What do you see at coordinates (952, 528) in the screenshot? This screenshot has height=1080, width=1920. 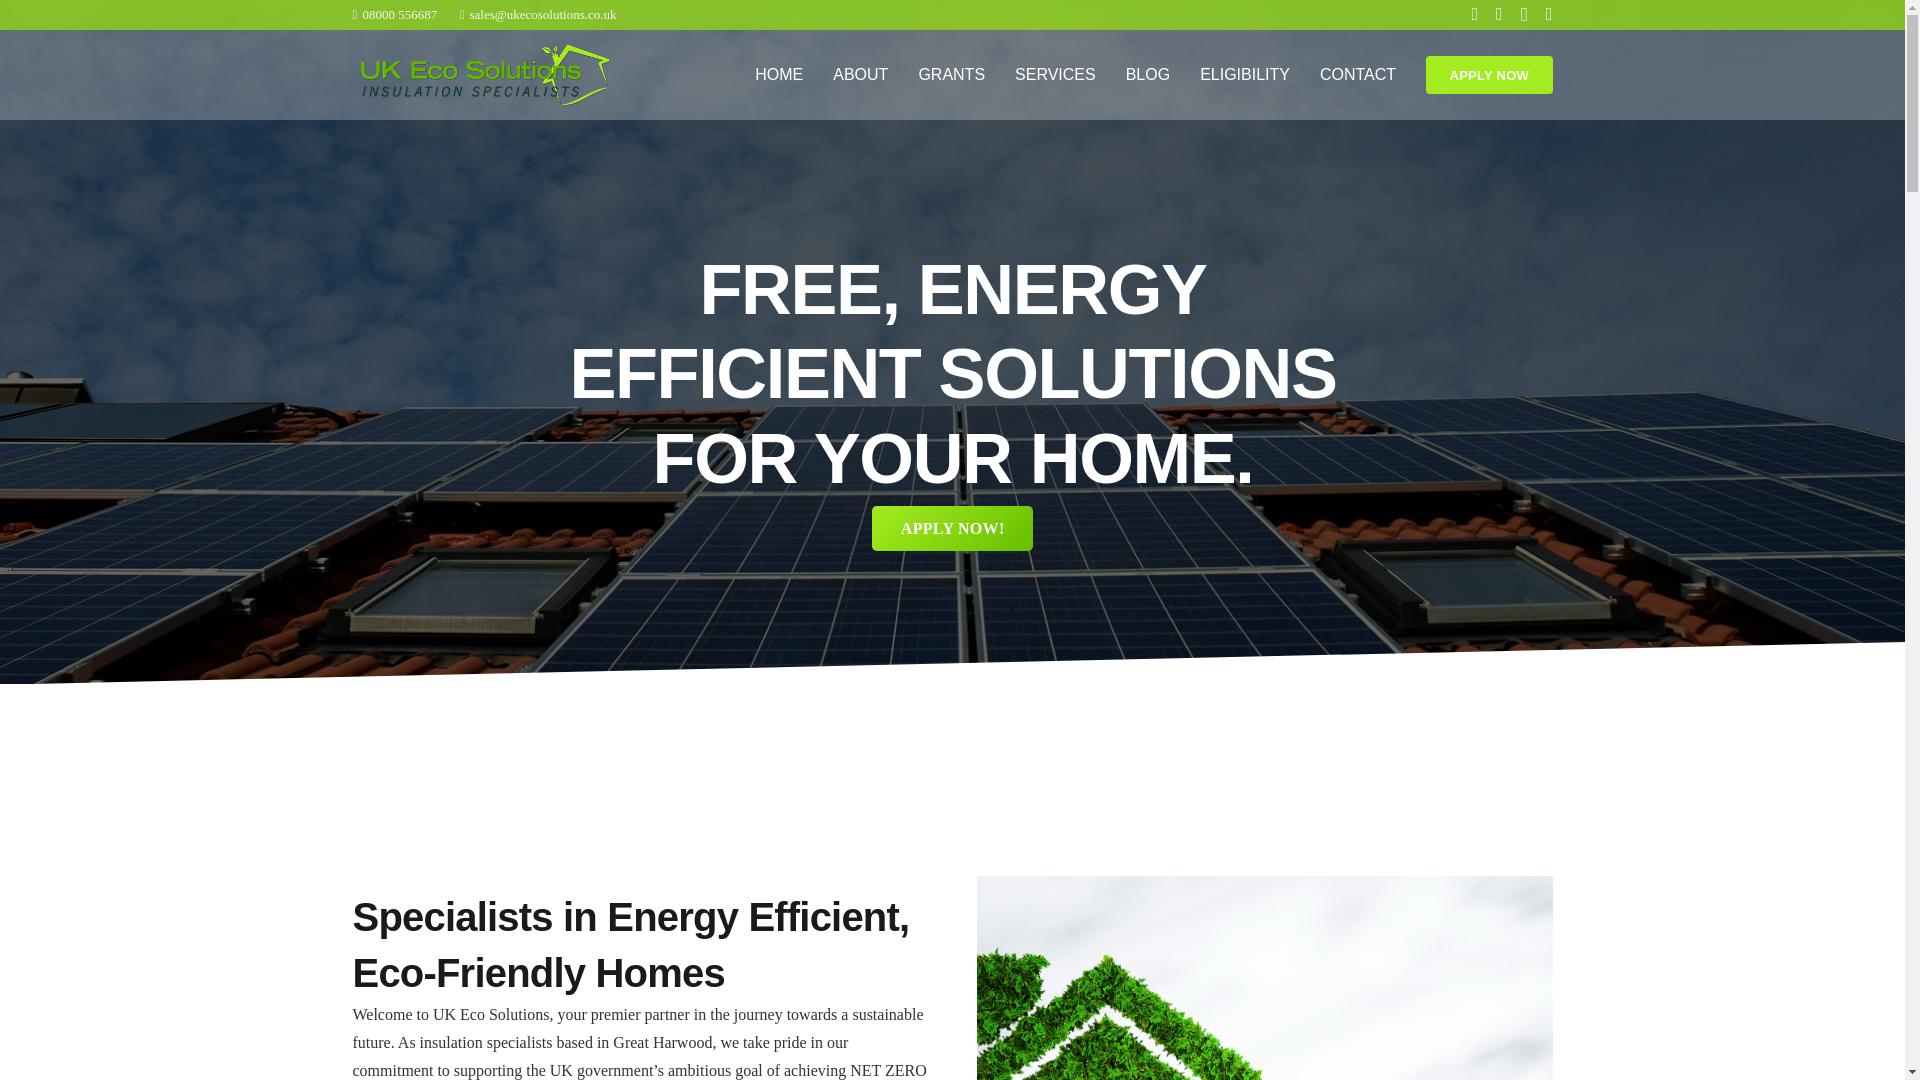 I see `Facebook` at bounding box center [952, 528].